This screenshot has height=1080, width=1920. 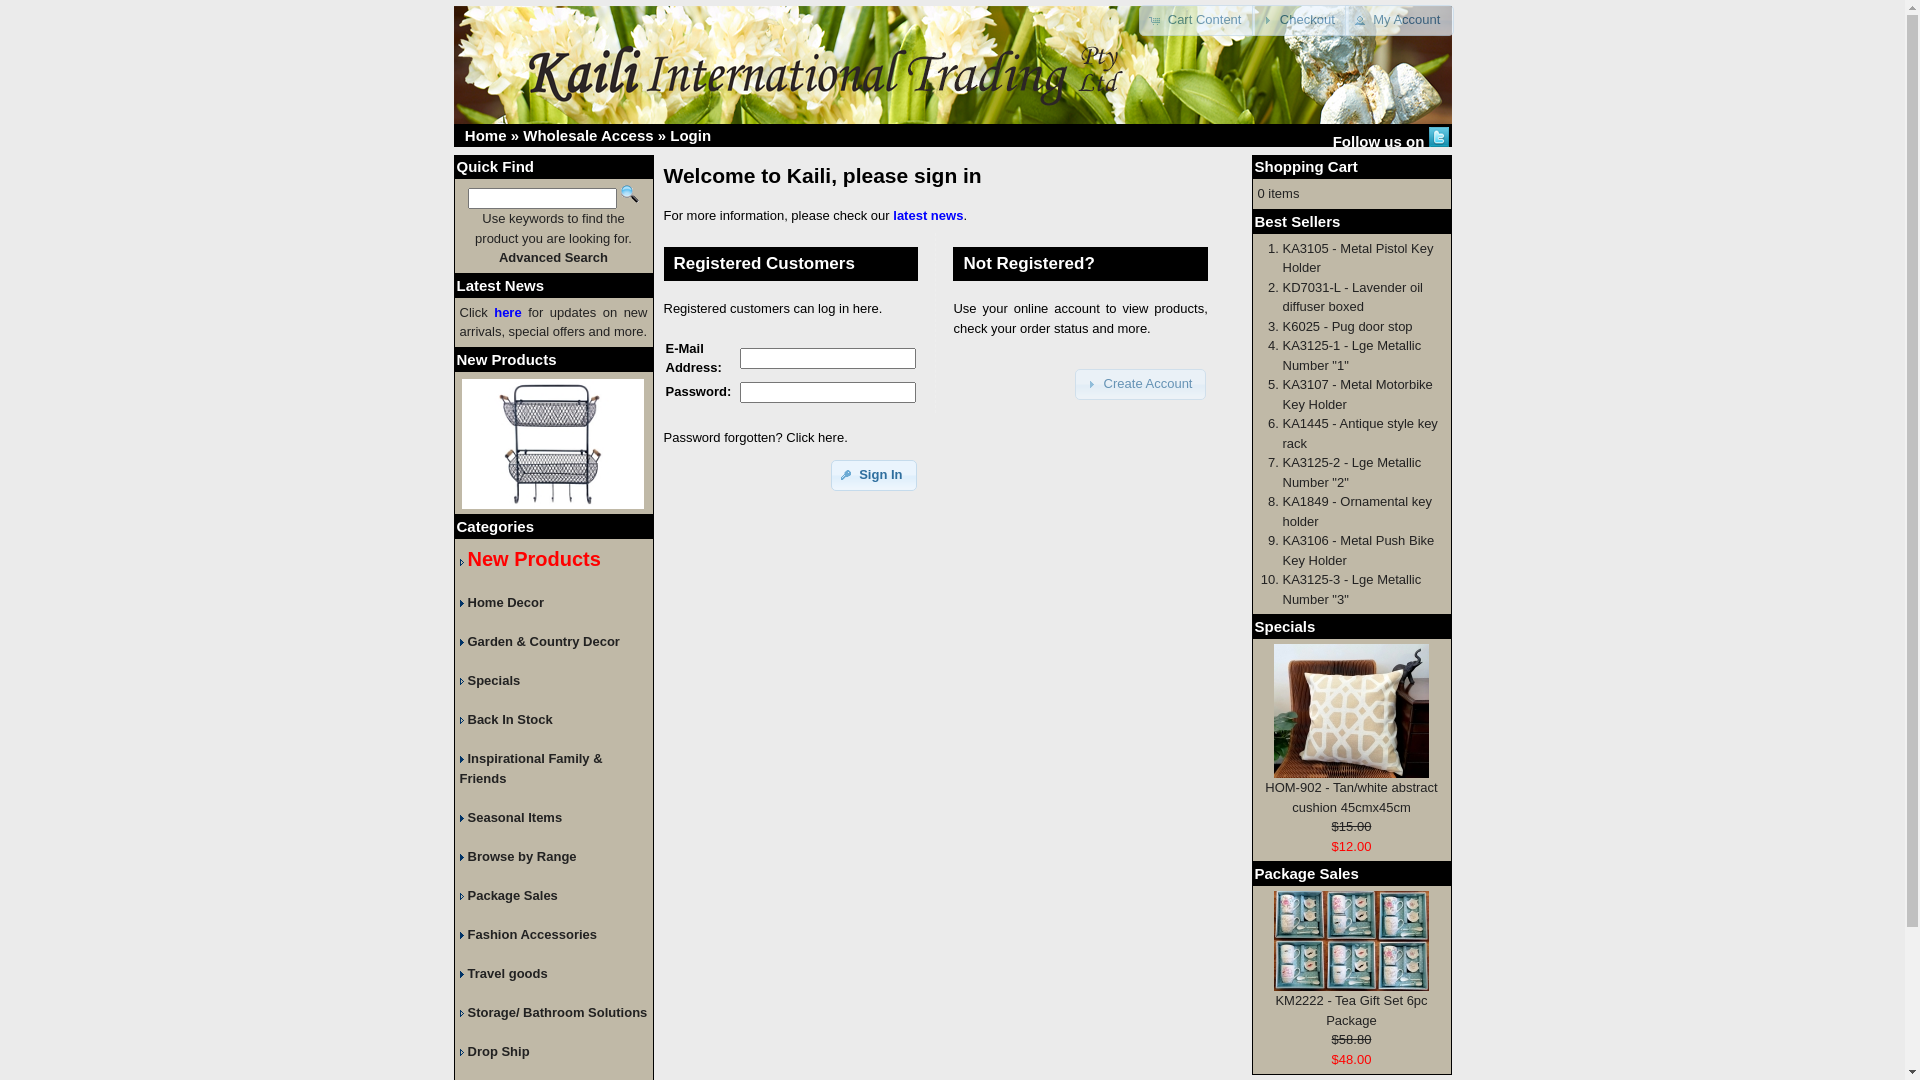 I want to click on KA3105 - Metal Pistol Key Holder, so click(x=1358, y=258).